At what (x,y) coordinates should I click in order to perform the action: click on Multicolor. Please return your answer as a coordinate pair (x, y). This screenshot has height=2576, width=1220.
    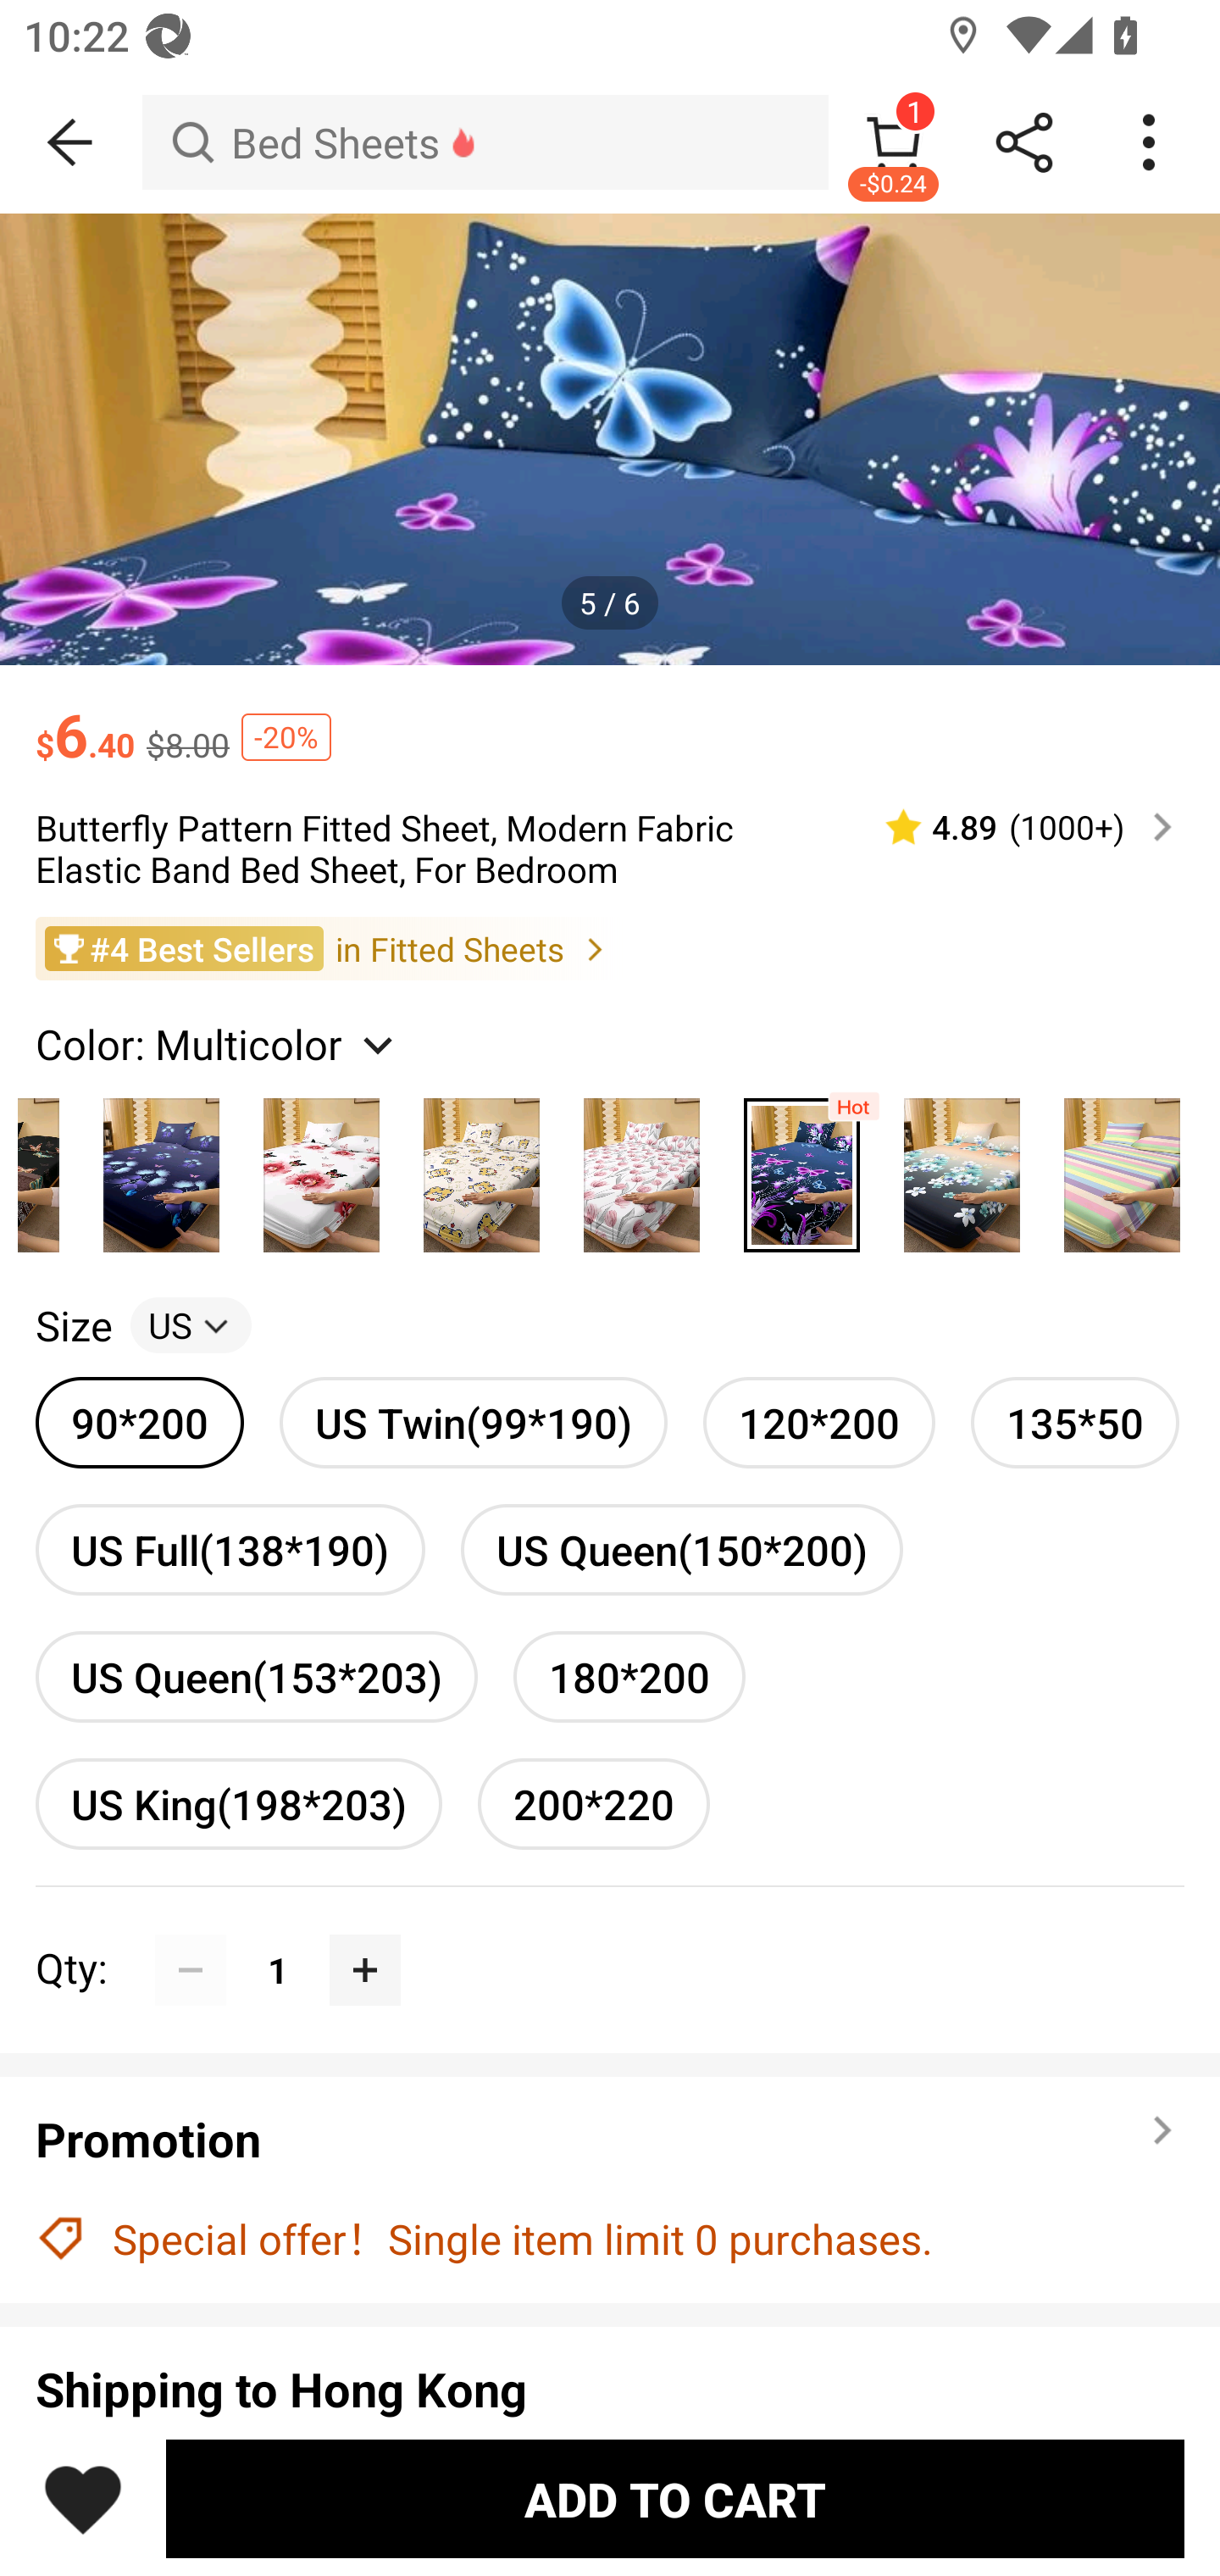
    Looking at the image, I should click on (161, 1166).